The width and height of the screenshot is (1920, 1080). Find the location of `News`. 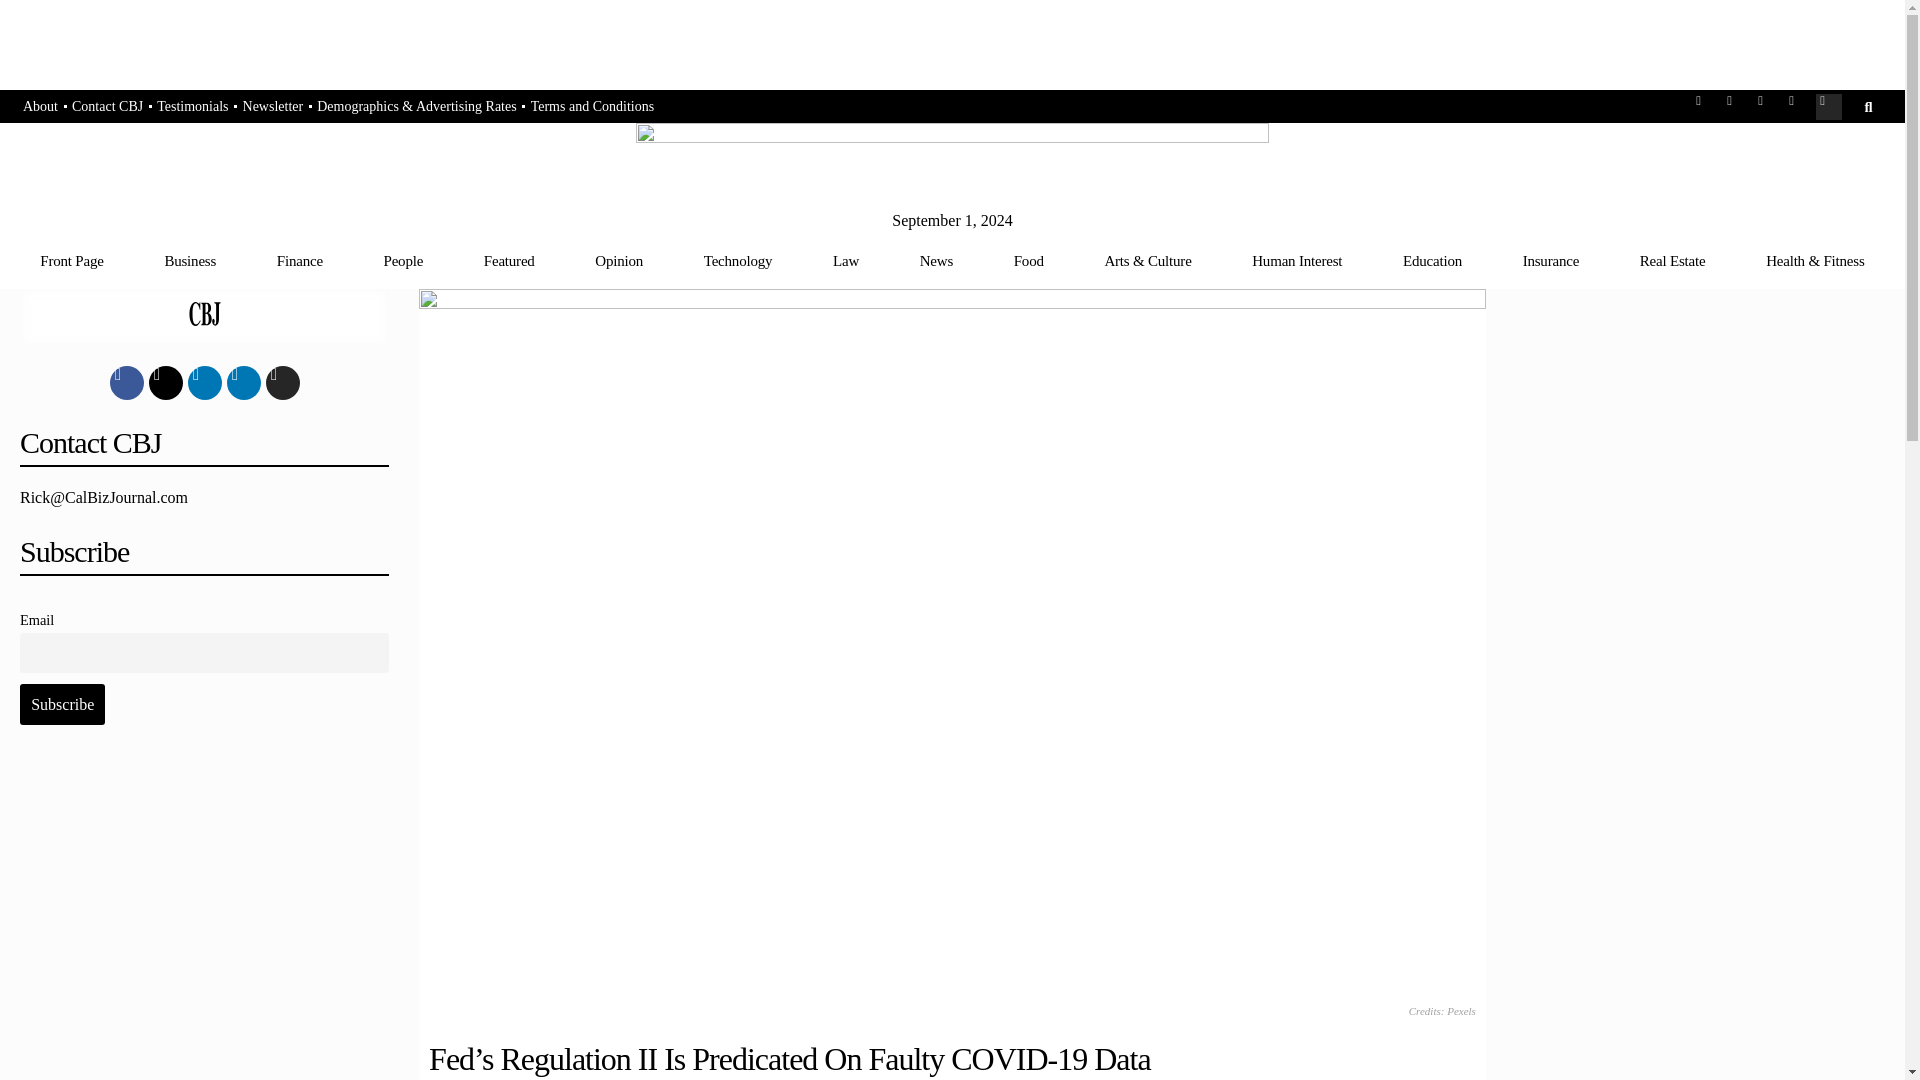

News is located at coordinates (936, 260).